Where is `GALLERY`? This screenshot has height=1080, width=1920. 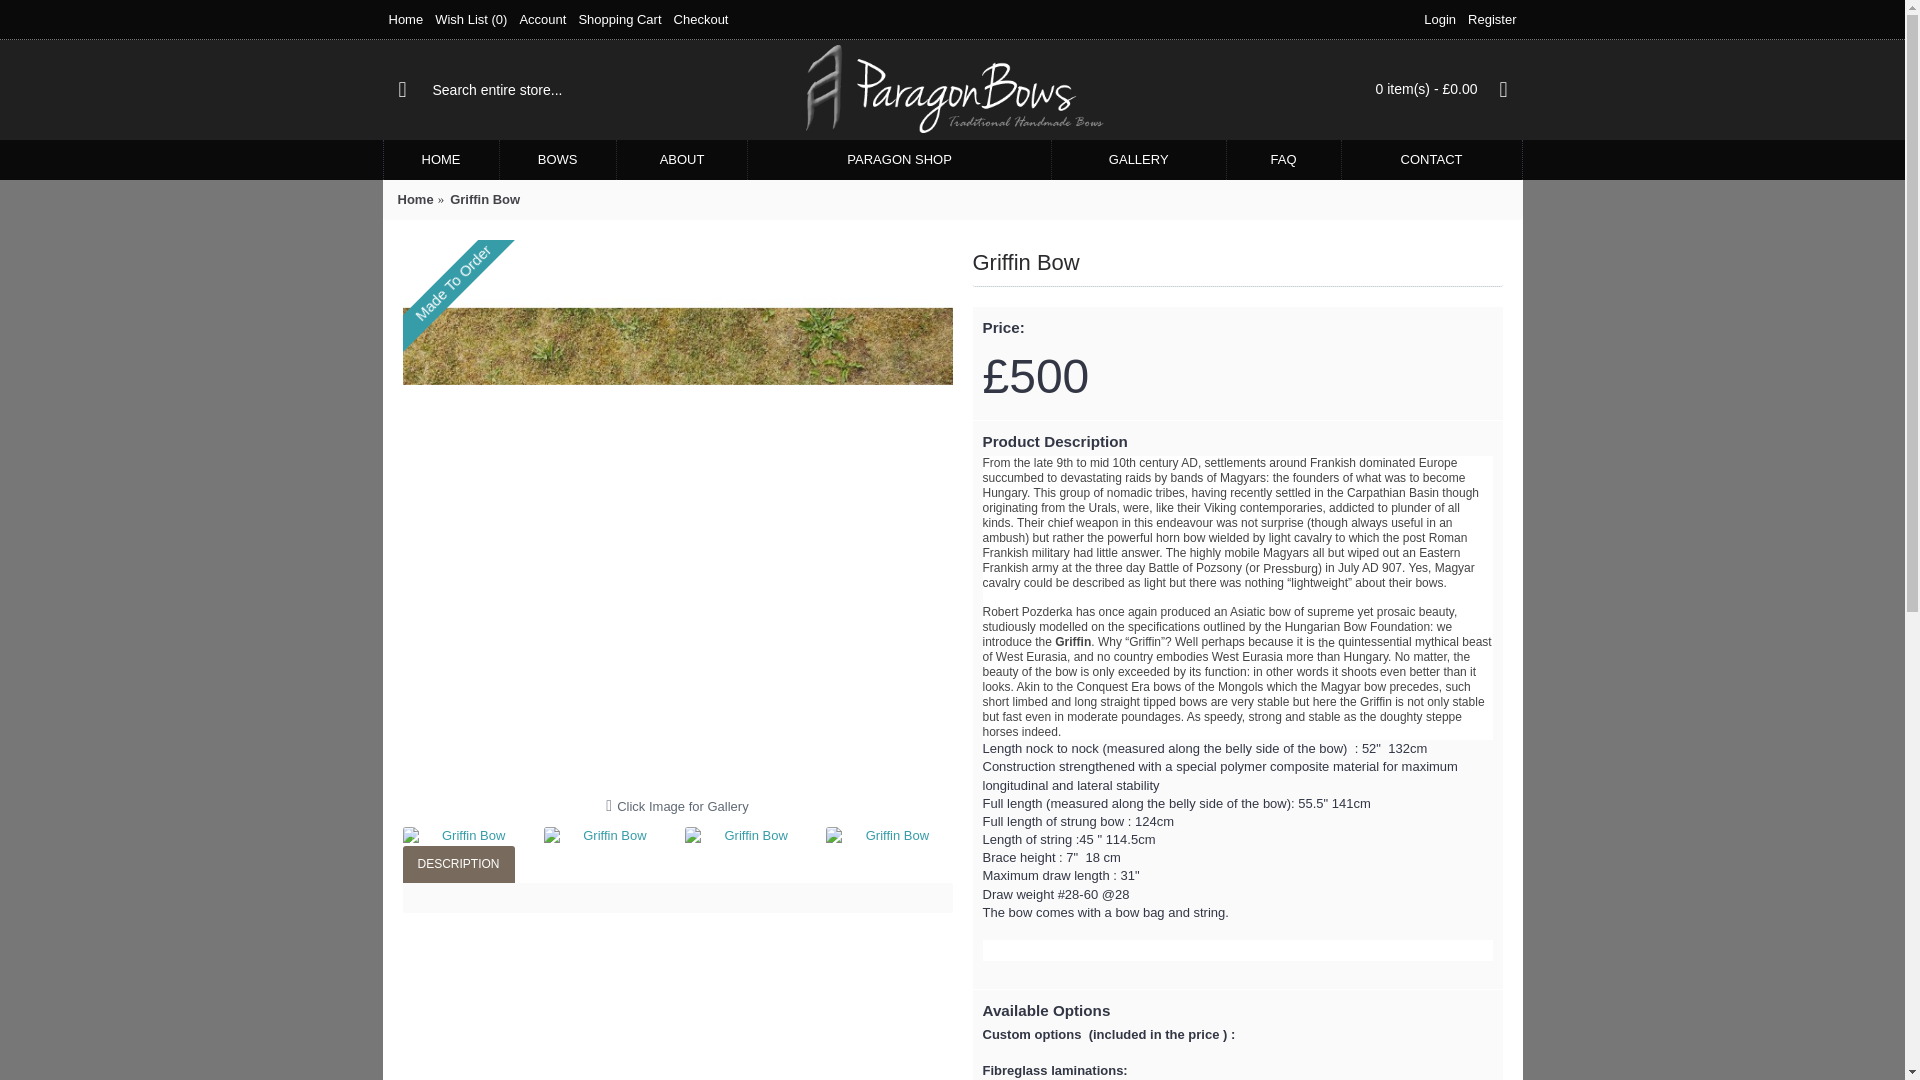
GALLERY is located at coordinates (1139, 160).